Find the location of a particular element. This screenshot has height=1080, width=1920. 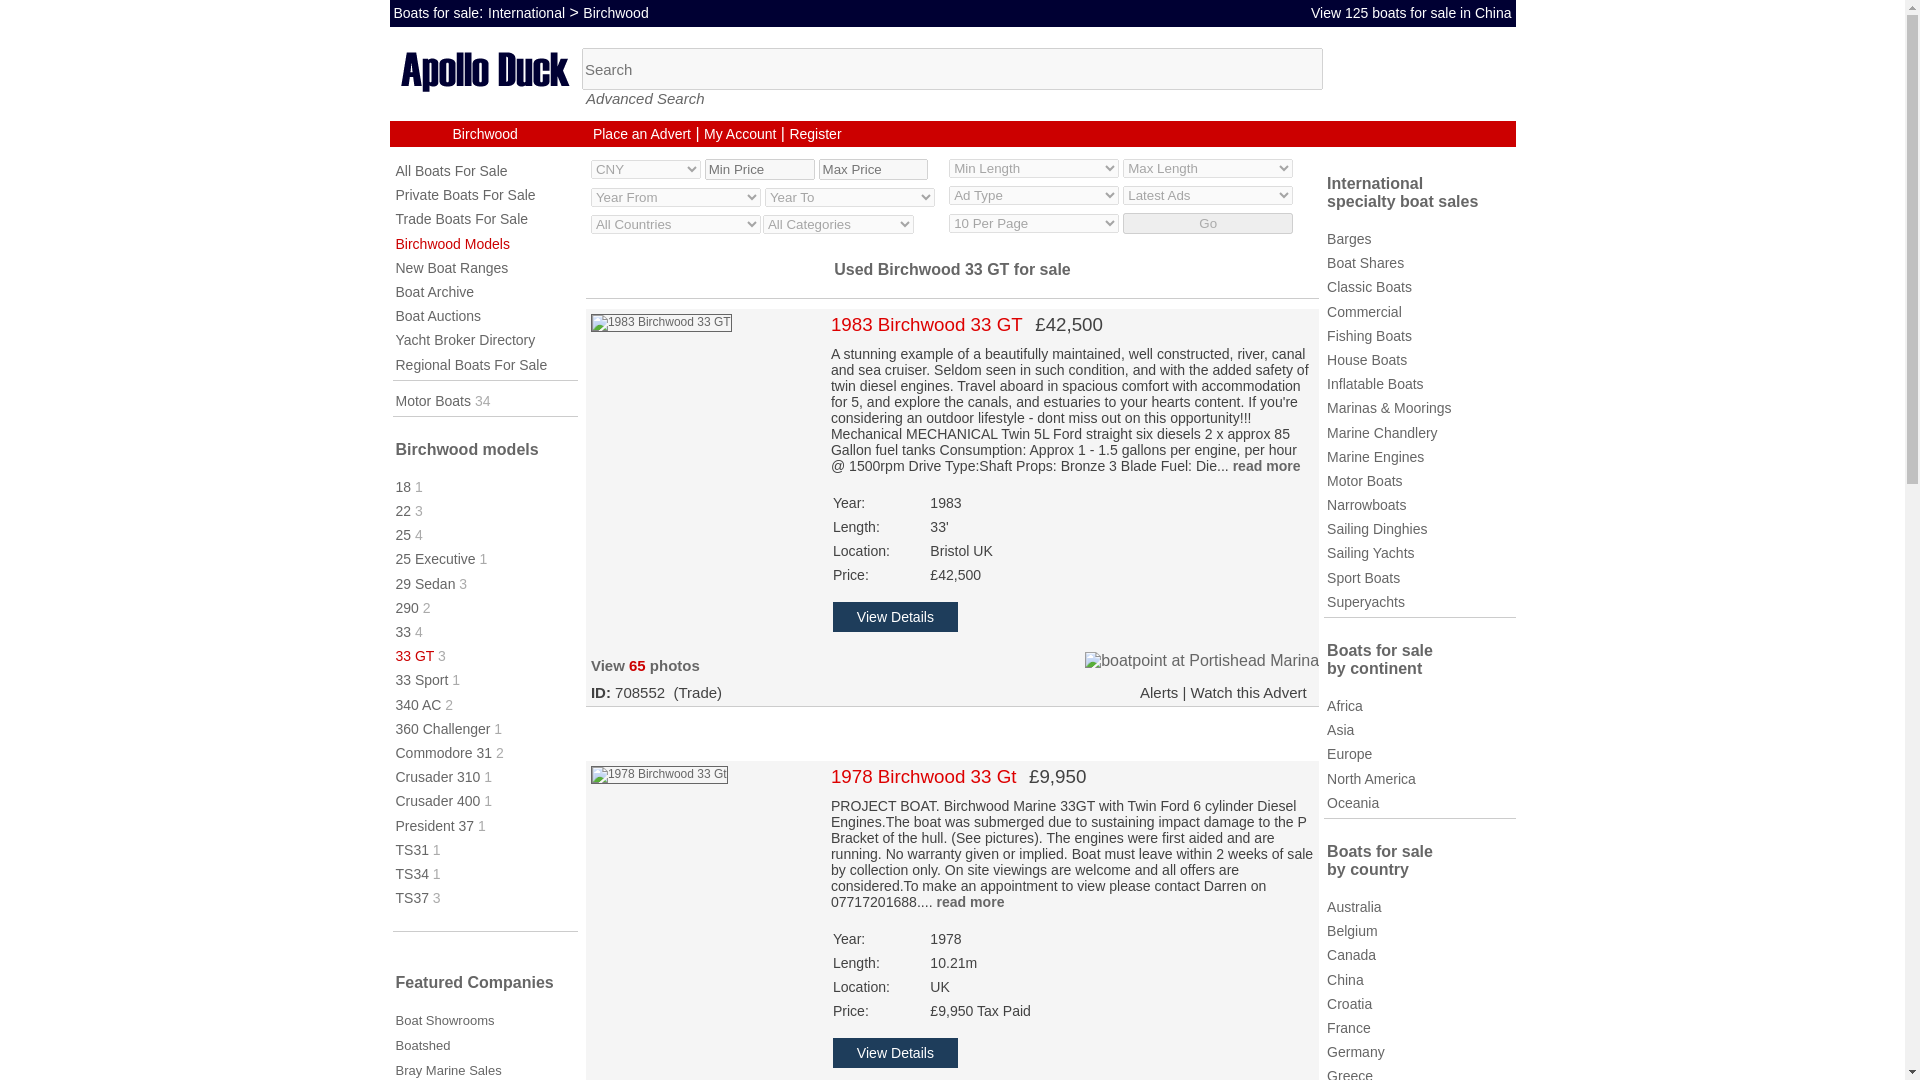

TS34 is located at coordinates (412, 874).